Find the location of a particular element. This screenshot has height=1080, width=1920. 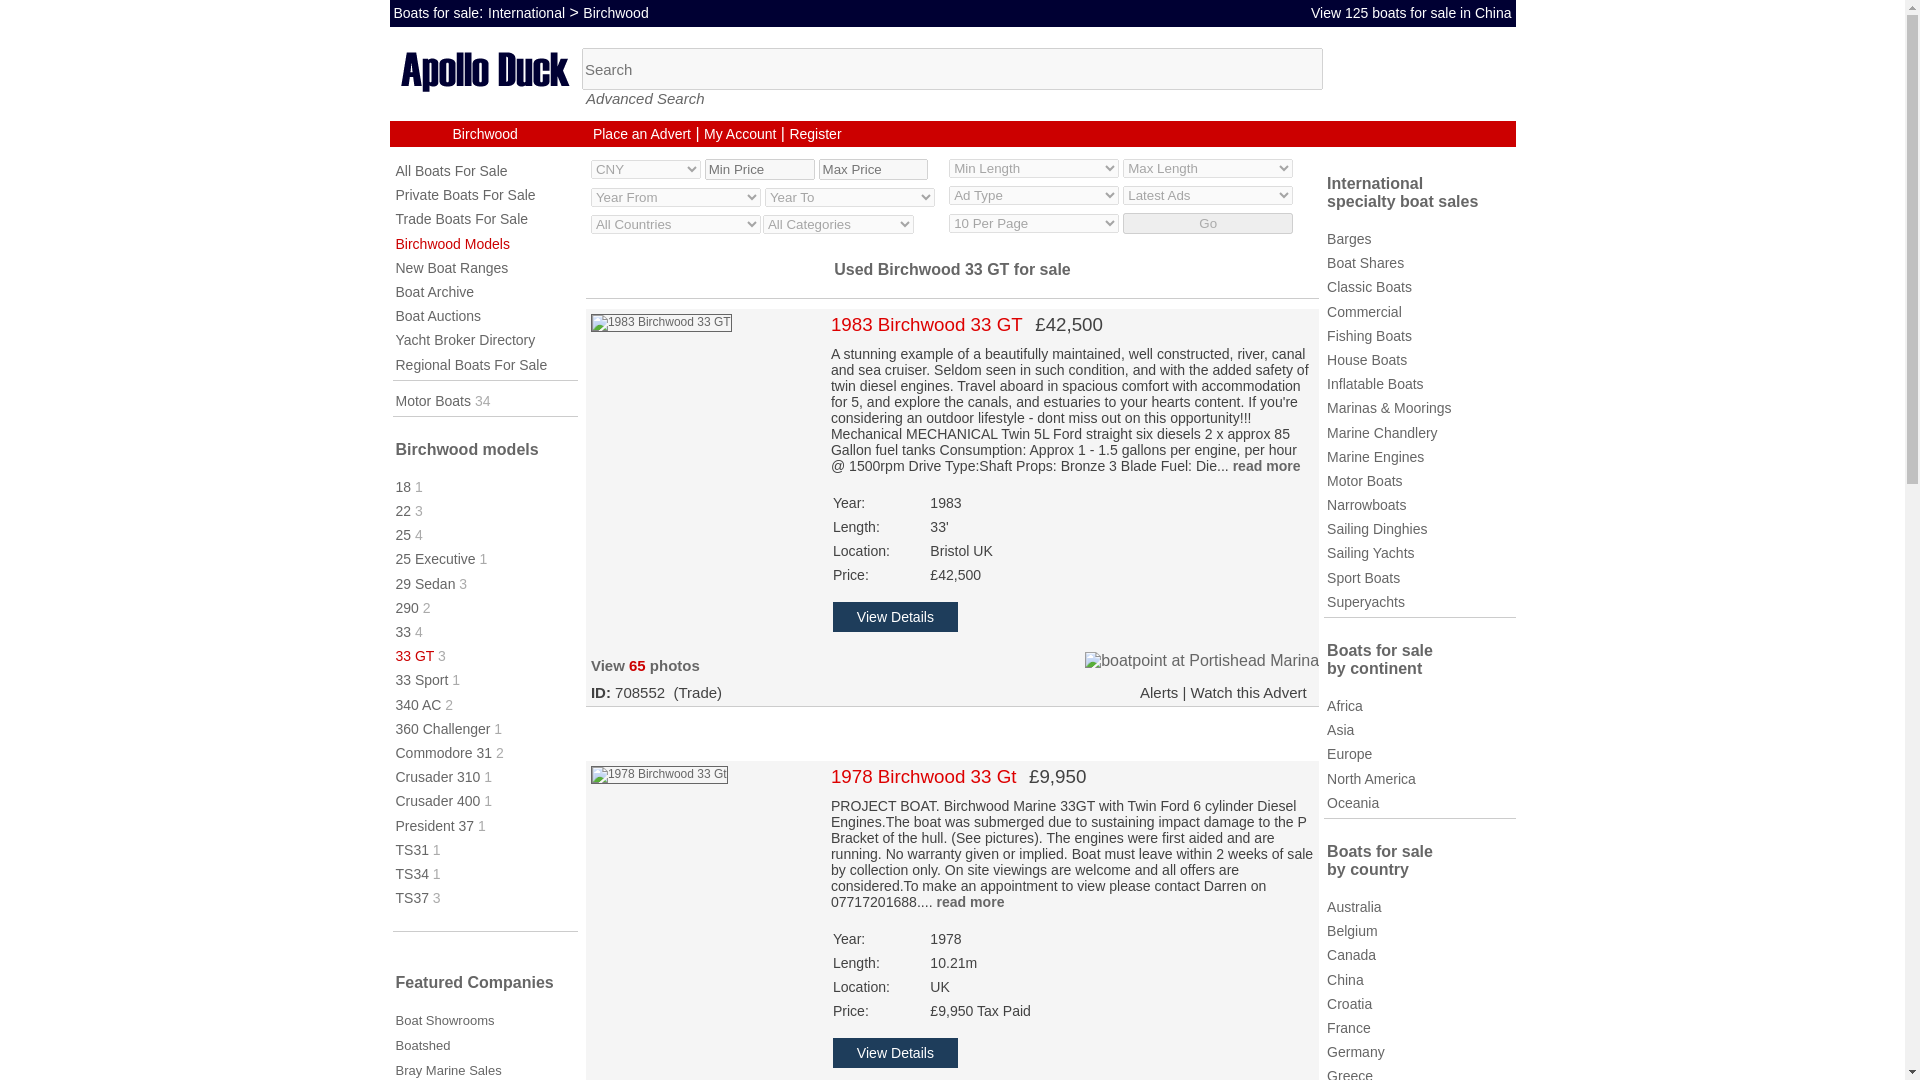

TS34 is located at coordinates (412, 874).